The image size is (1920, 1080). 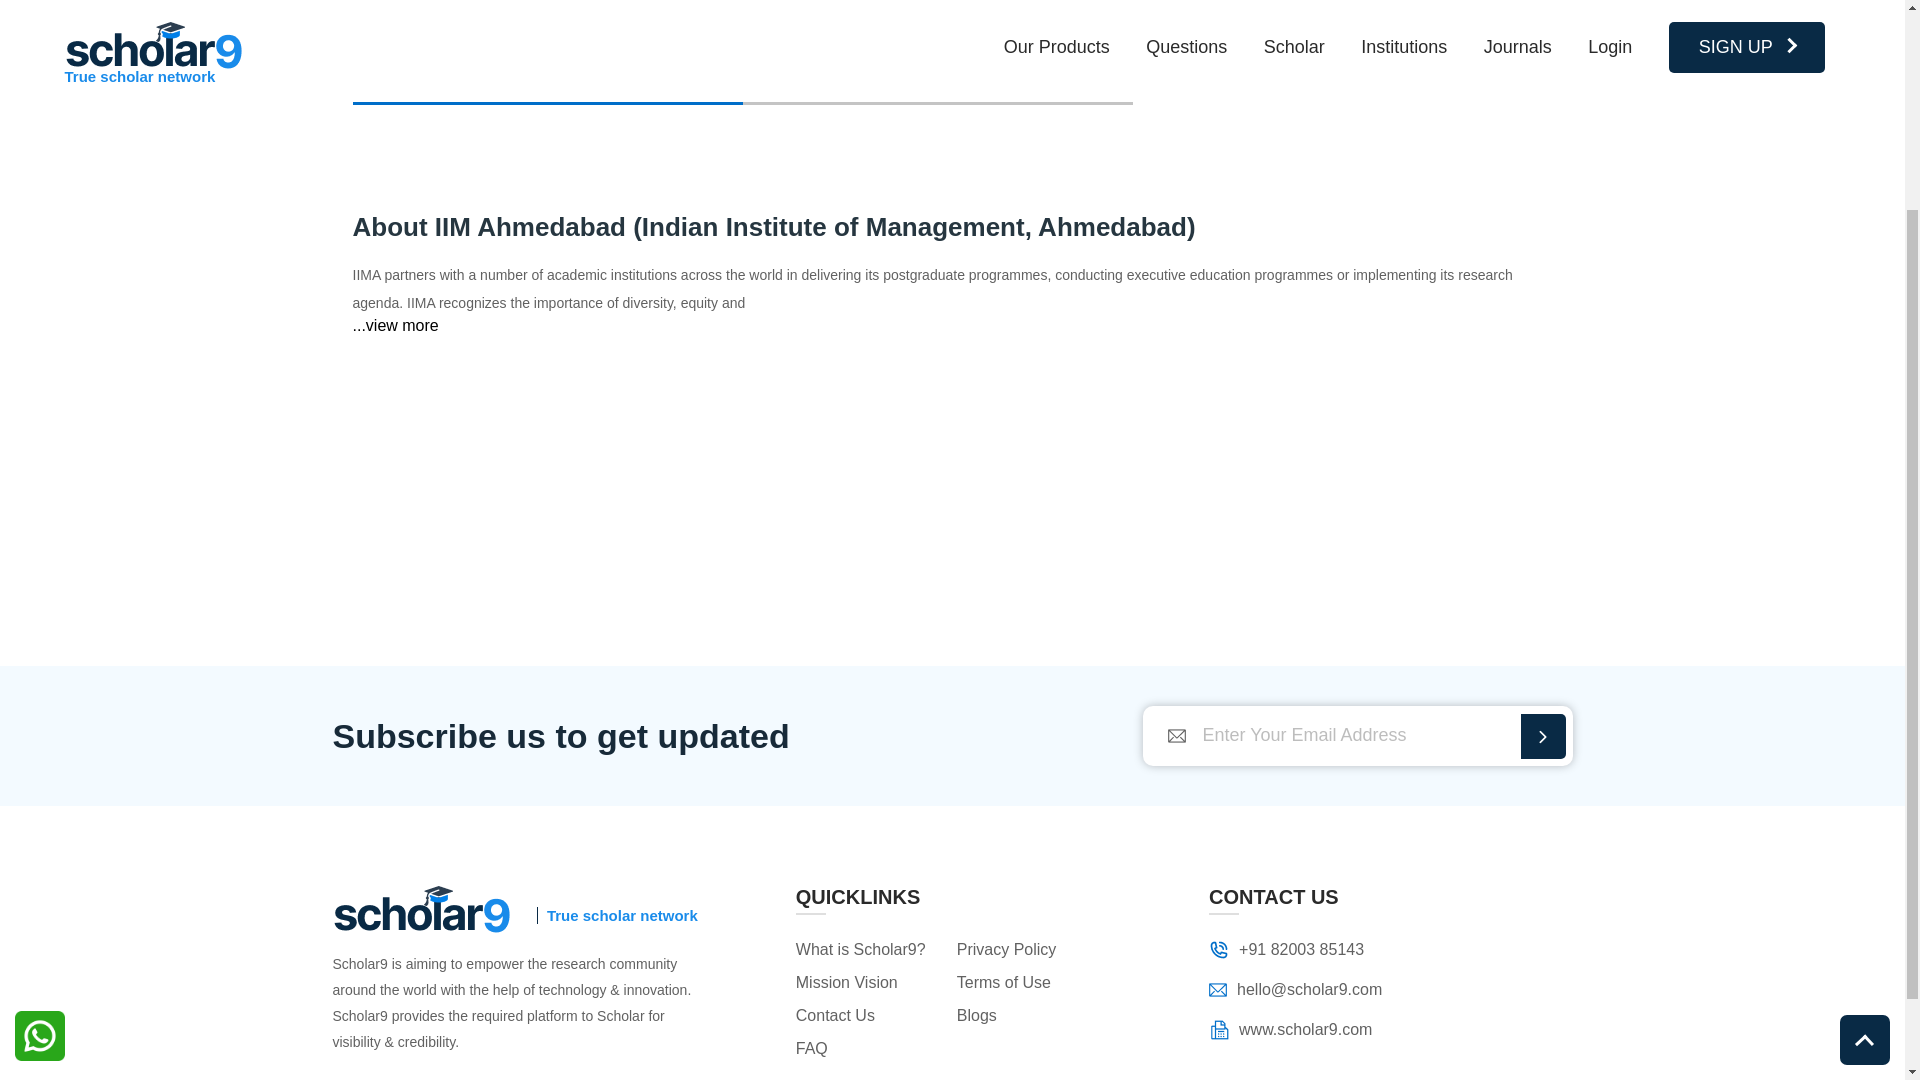 What do you see at coordinates (546, 74) in the screenshot?
I see `Publications` at bounding box center [546, 74].